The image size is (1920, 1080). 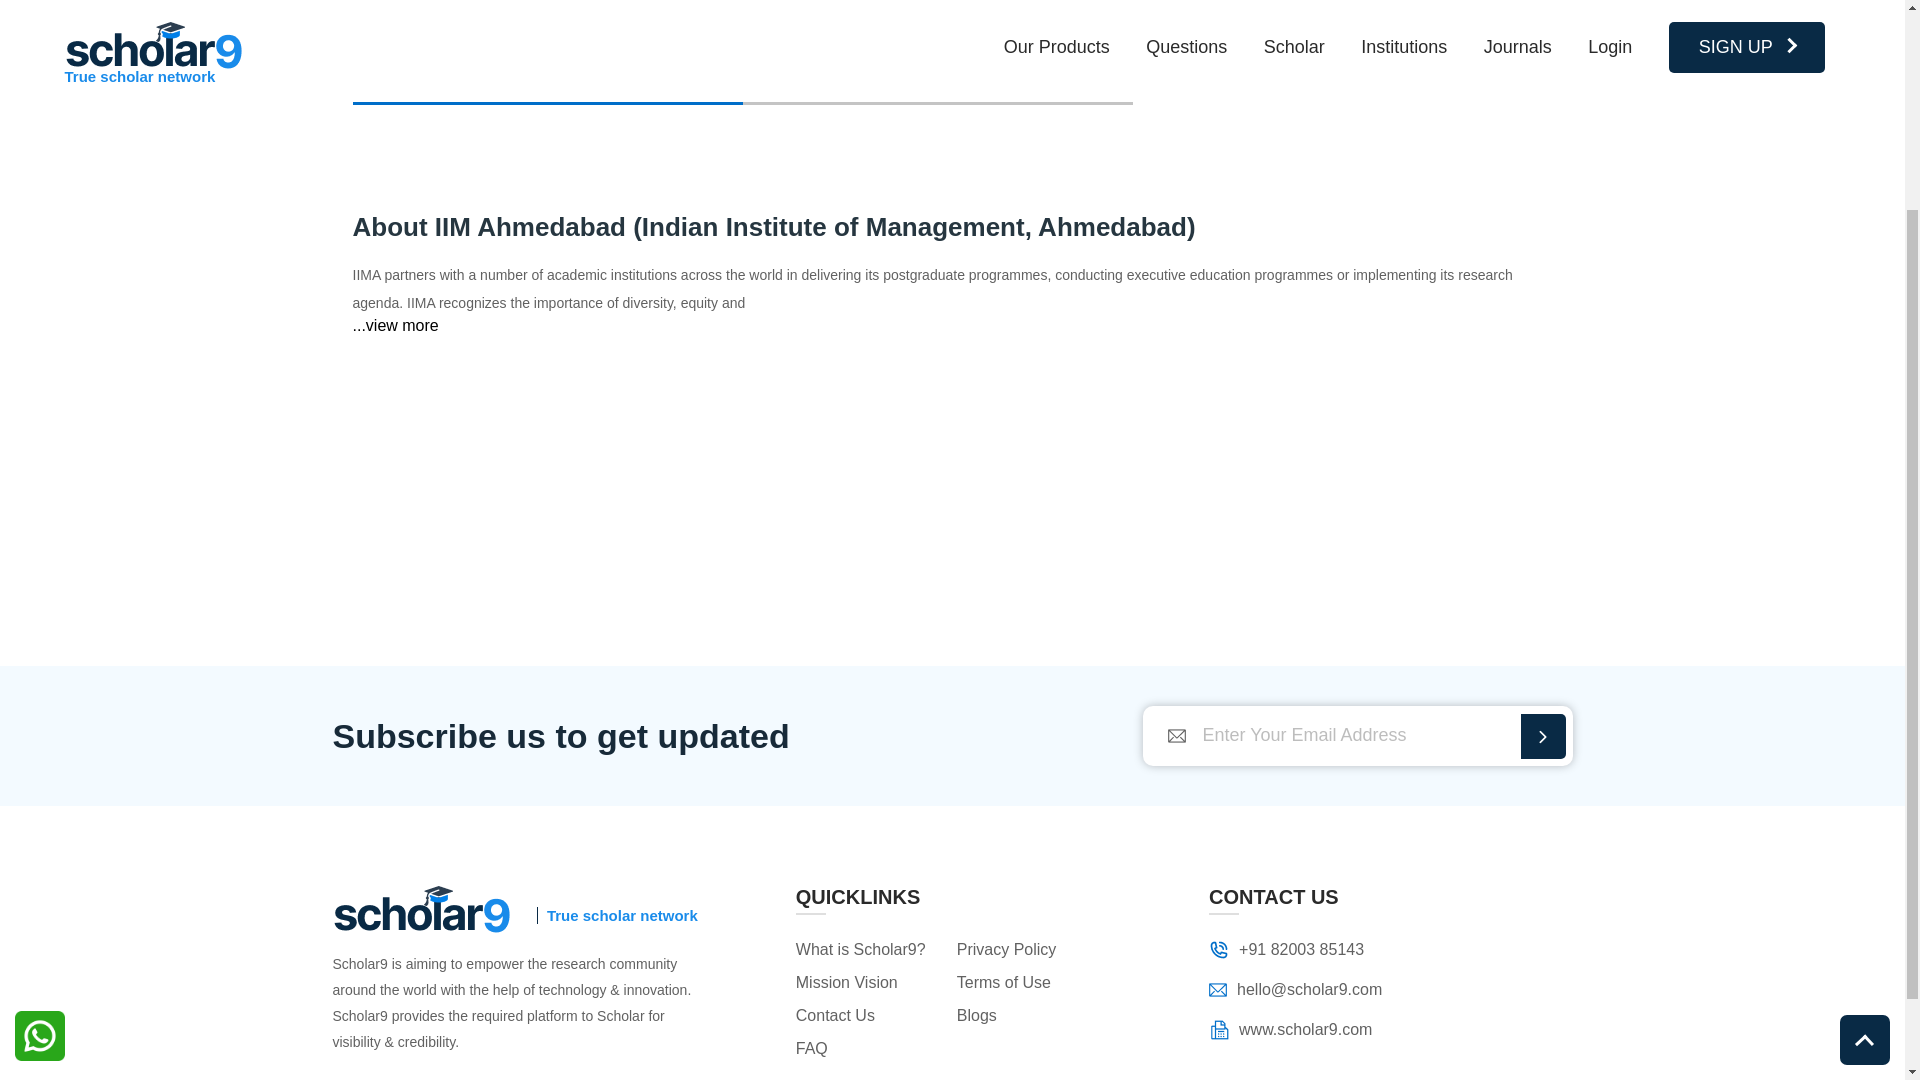 What do you see at coordinates (546, 74) in the screenshot?
I see `Publications` at bounding box center [546, 74].